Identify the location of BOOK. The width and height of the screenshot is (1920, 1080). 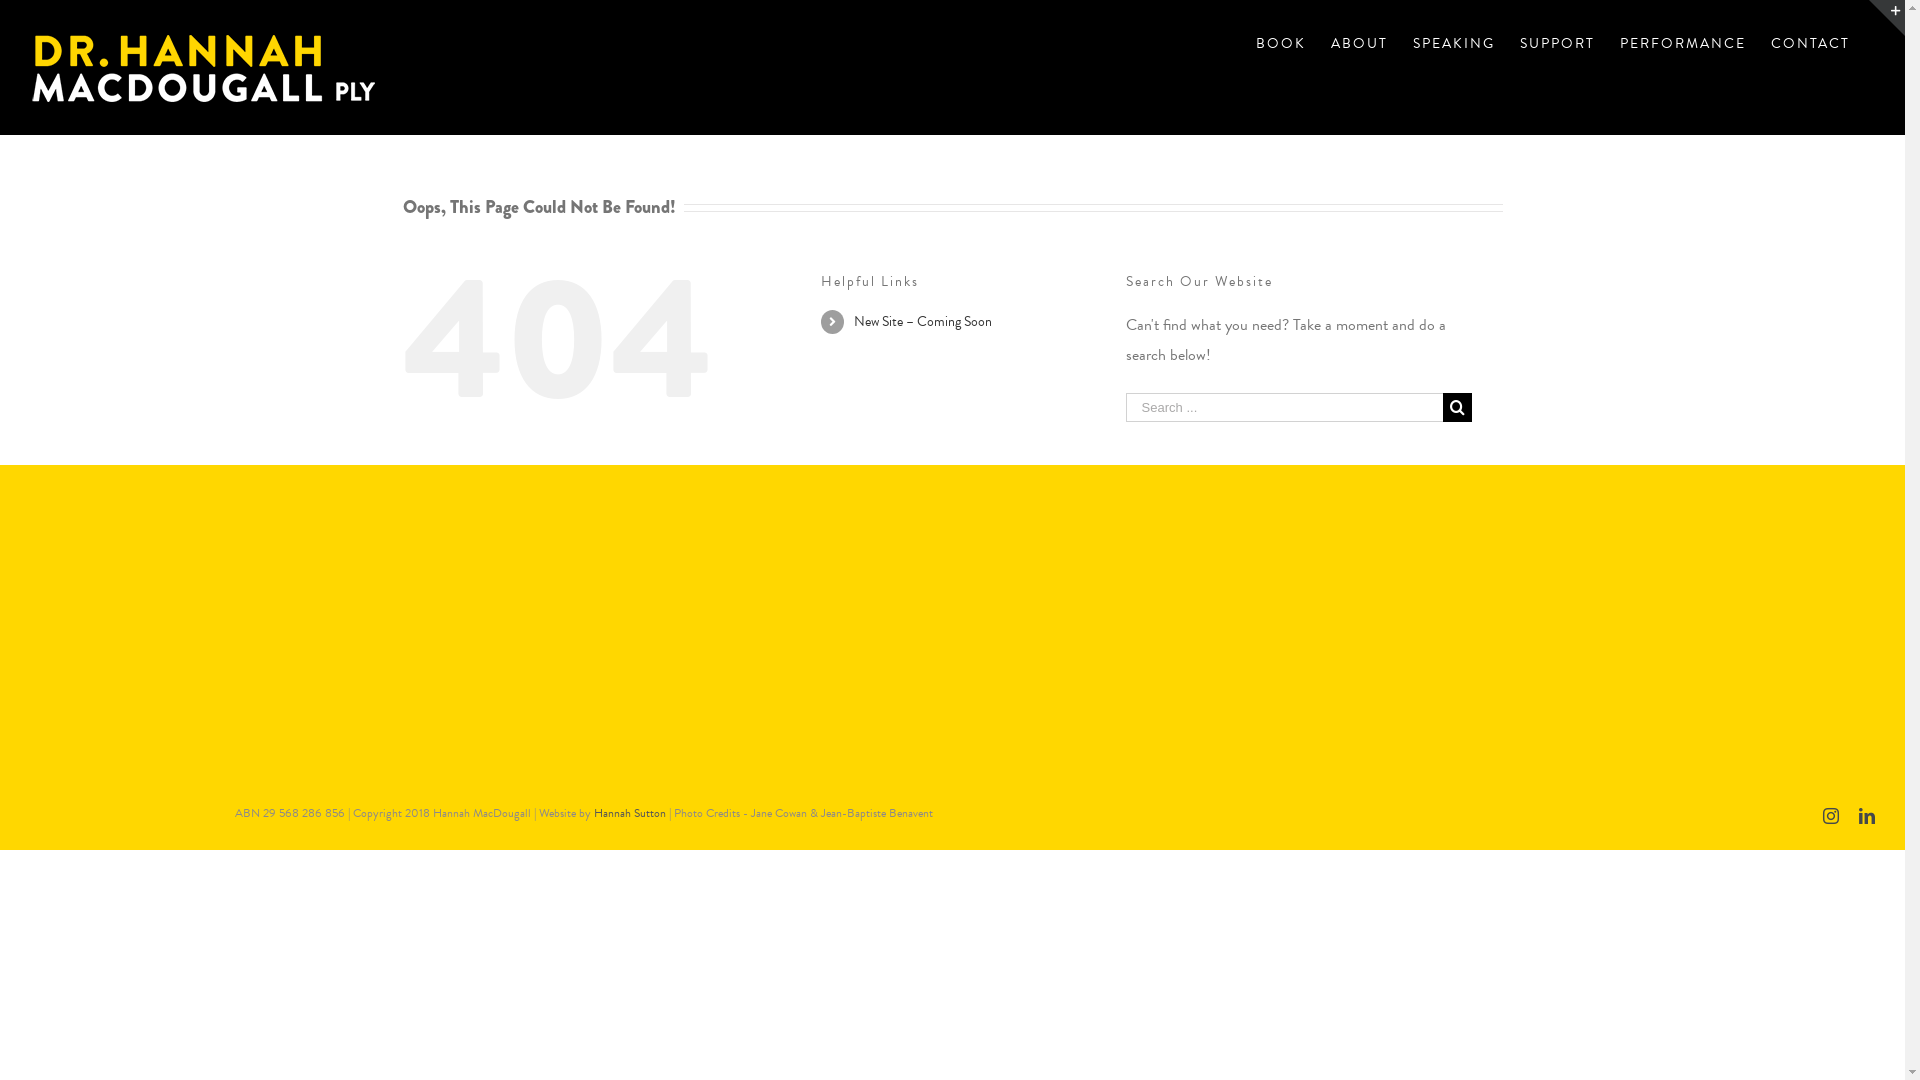
(1281, 42).